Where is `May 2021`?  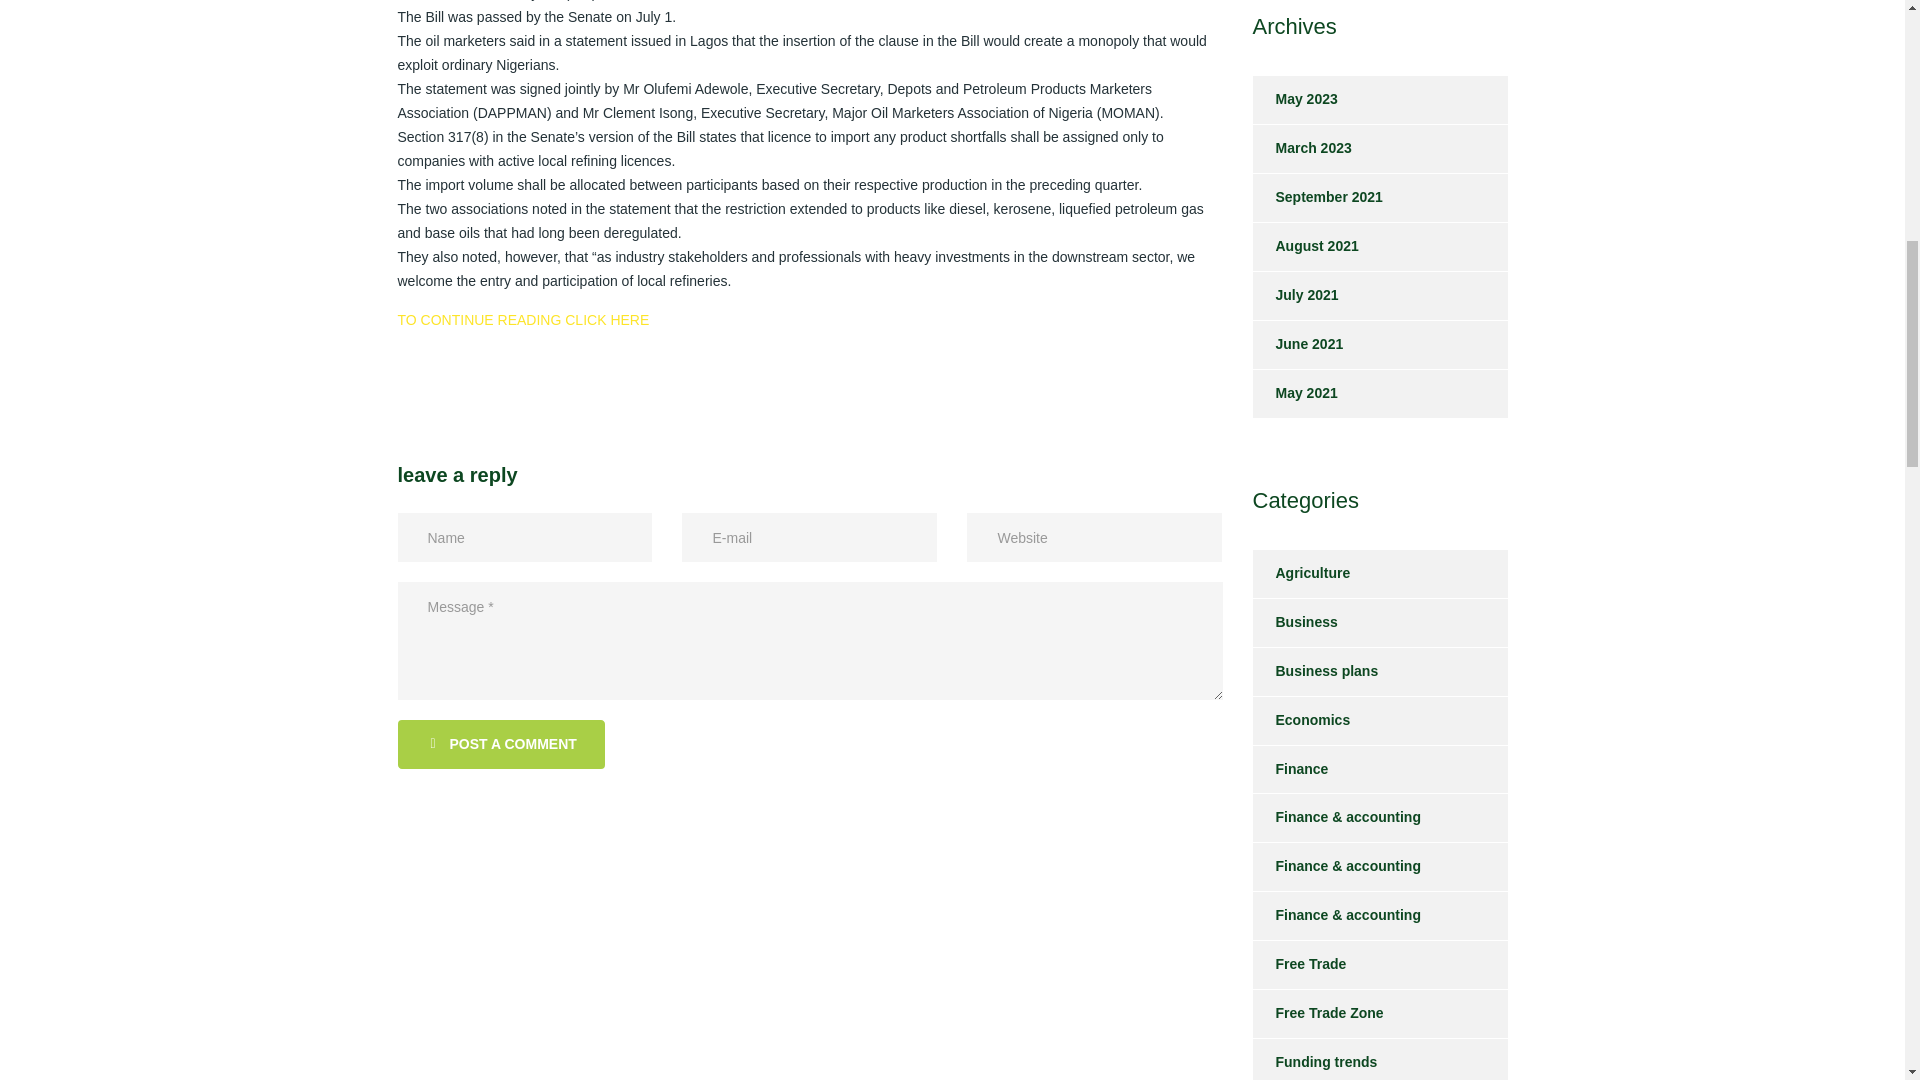 May 2021 is located at coordinates (1294, 394).